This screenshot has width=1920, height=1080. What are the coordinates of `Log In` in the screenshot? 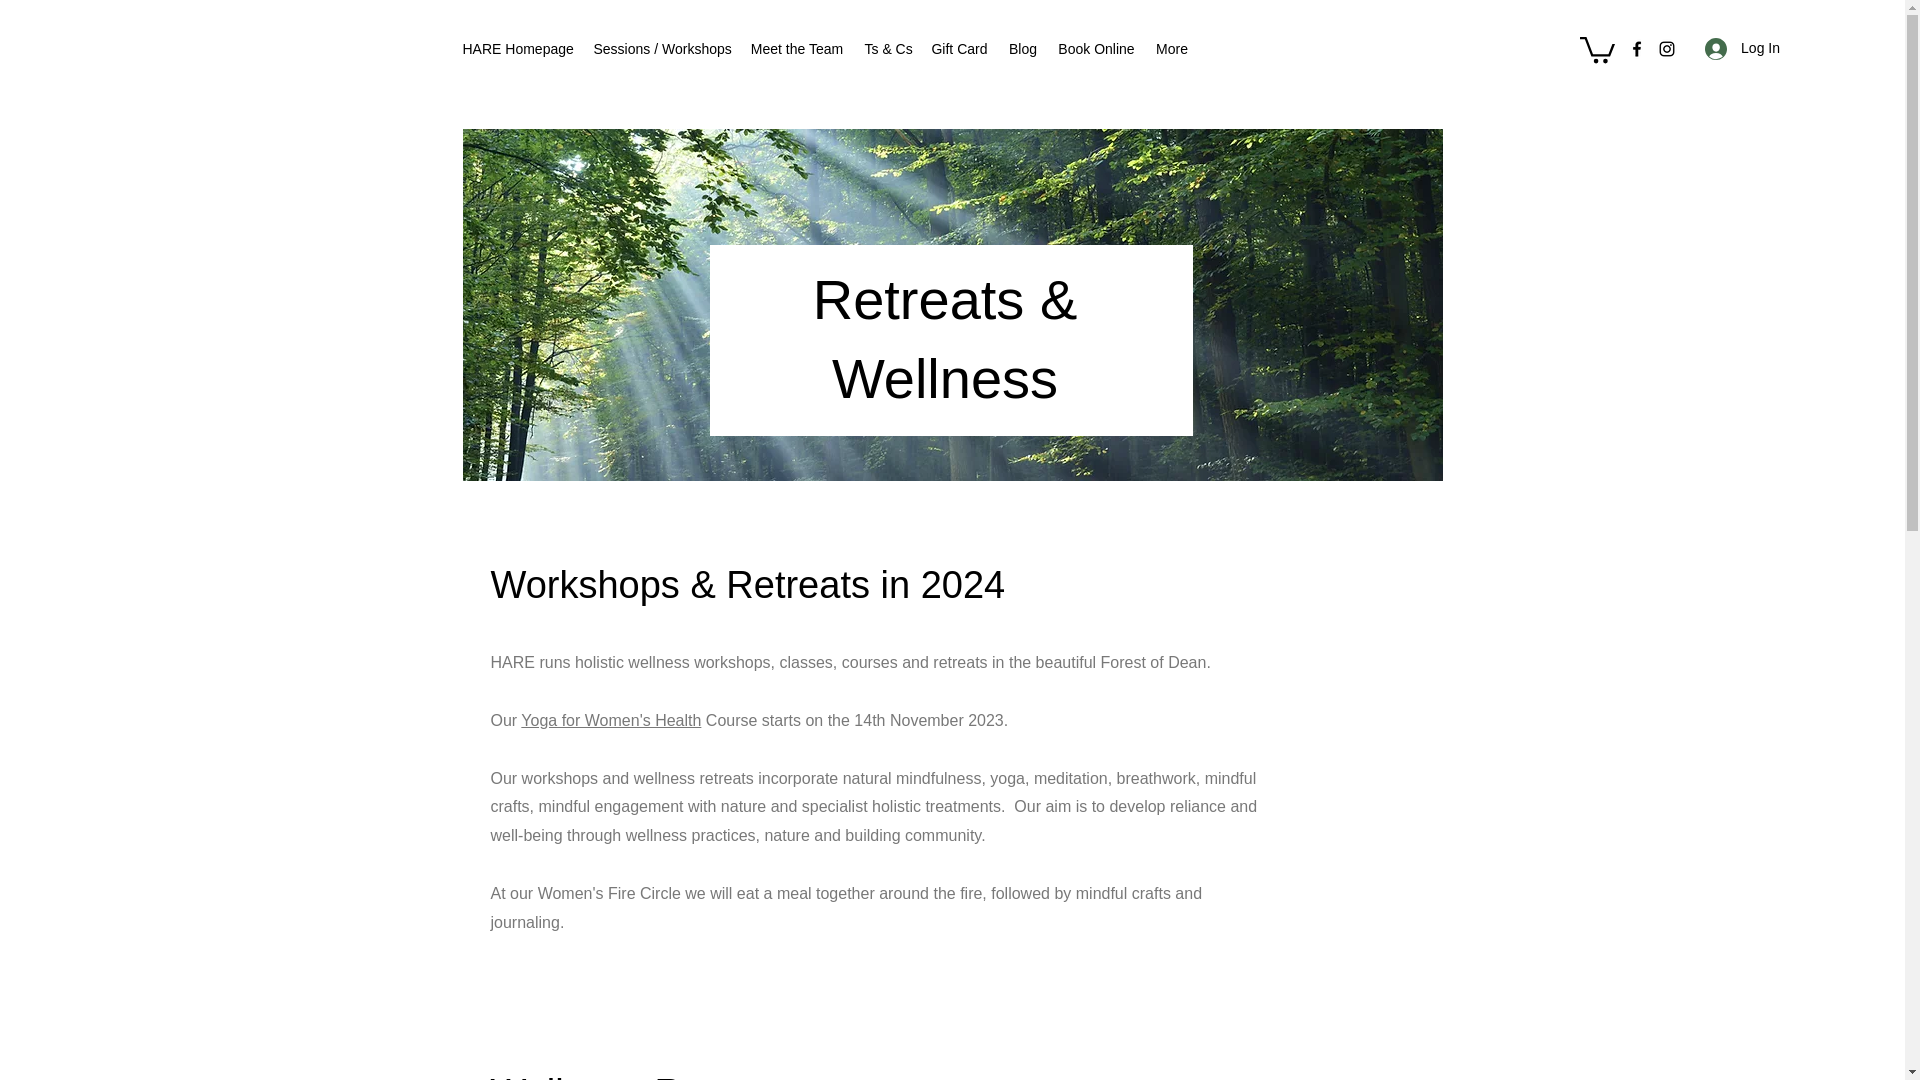 It's located at (1742, 48).